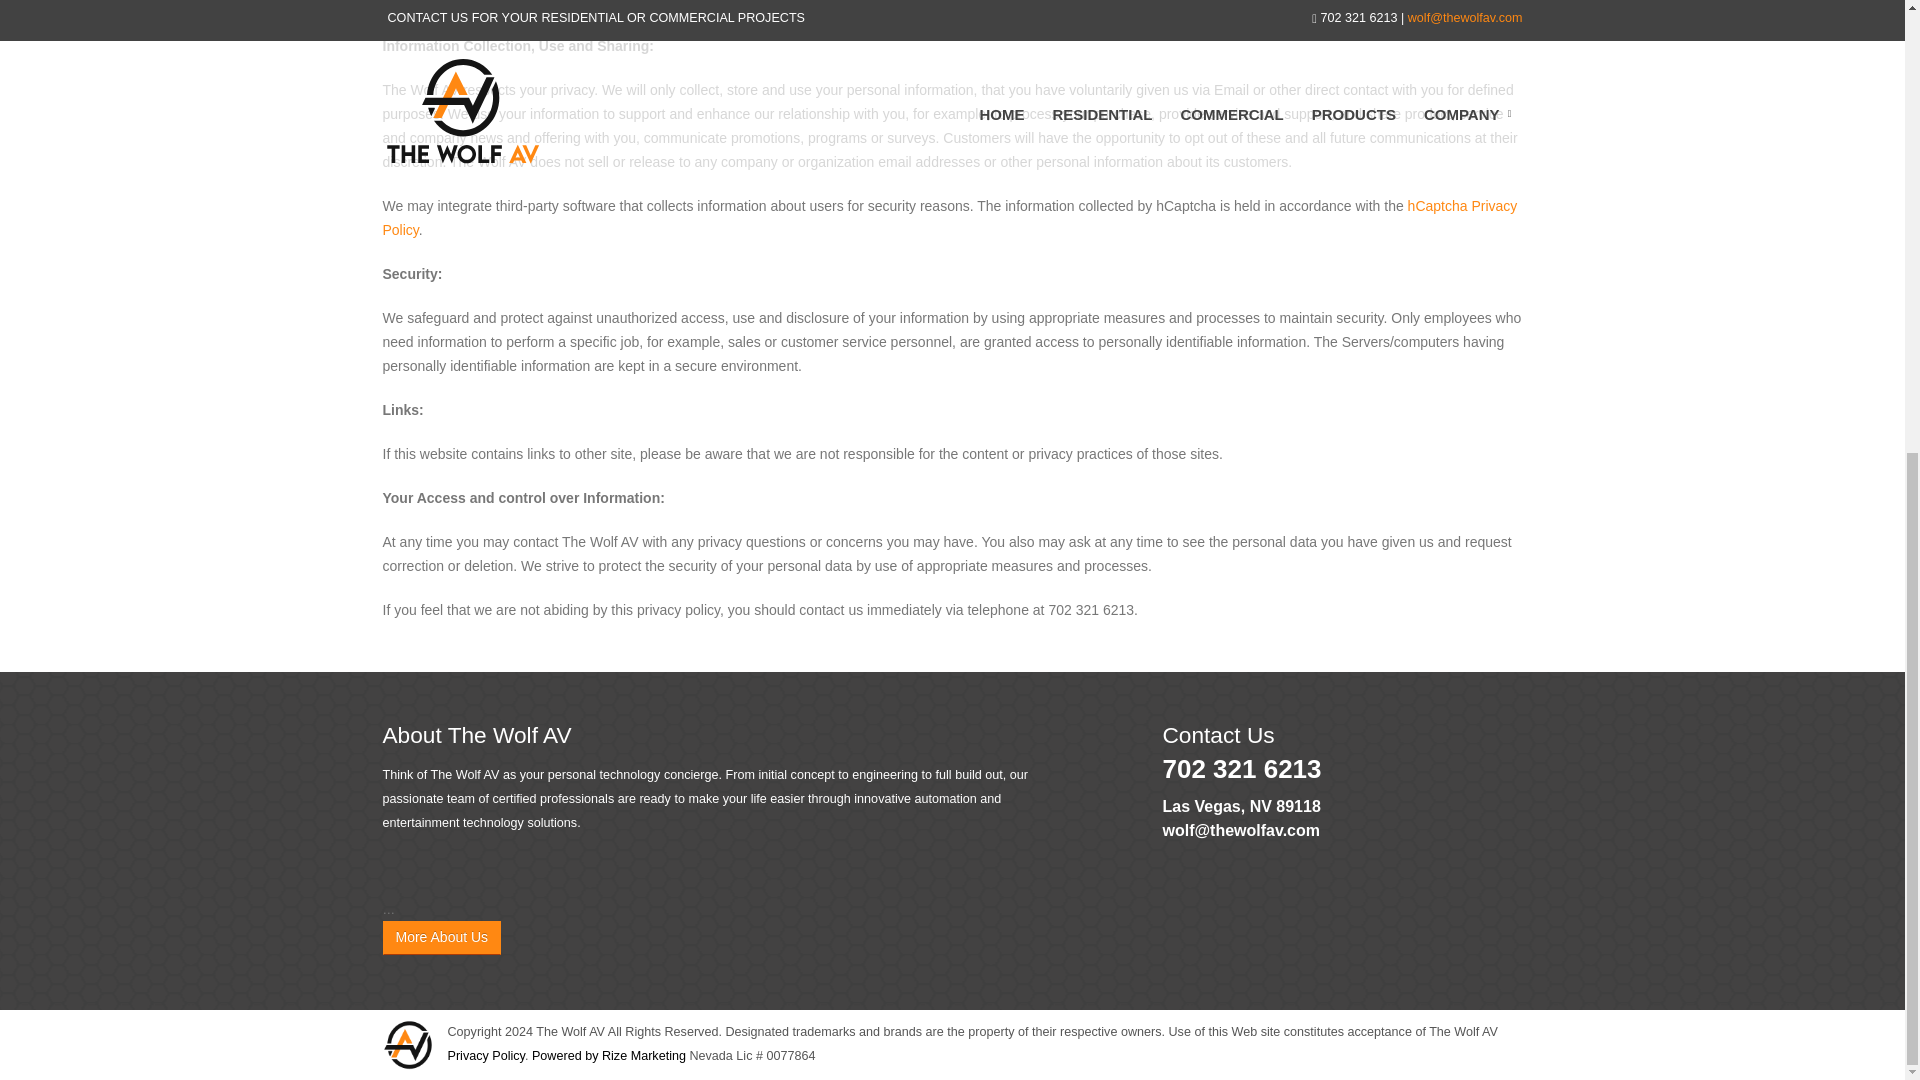 This screenshot has width=1920, height=1080. What do you see at coordinates (608, 1055) in the screenshot?
I see `Rize Marketing` at bounding box center [608, 1055].